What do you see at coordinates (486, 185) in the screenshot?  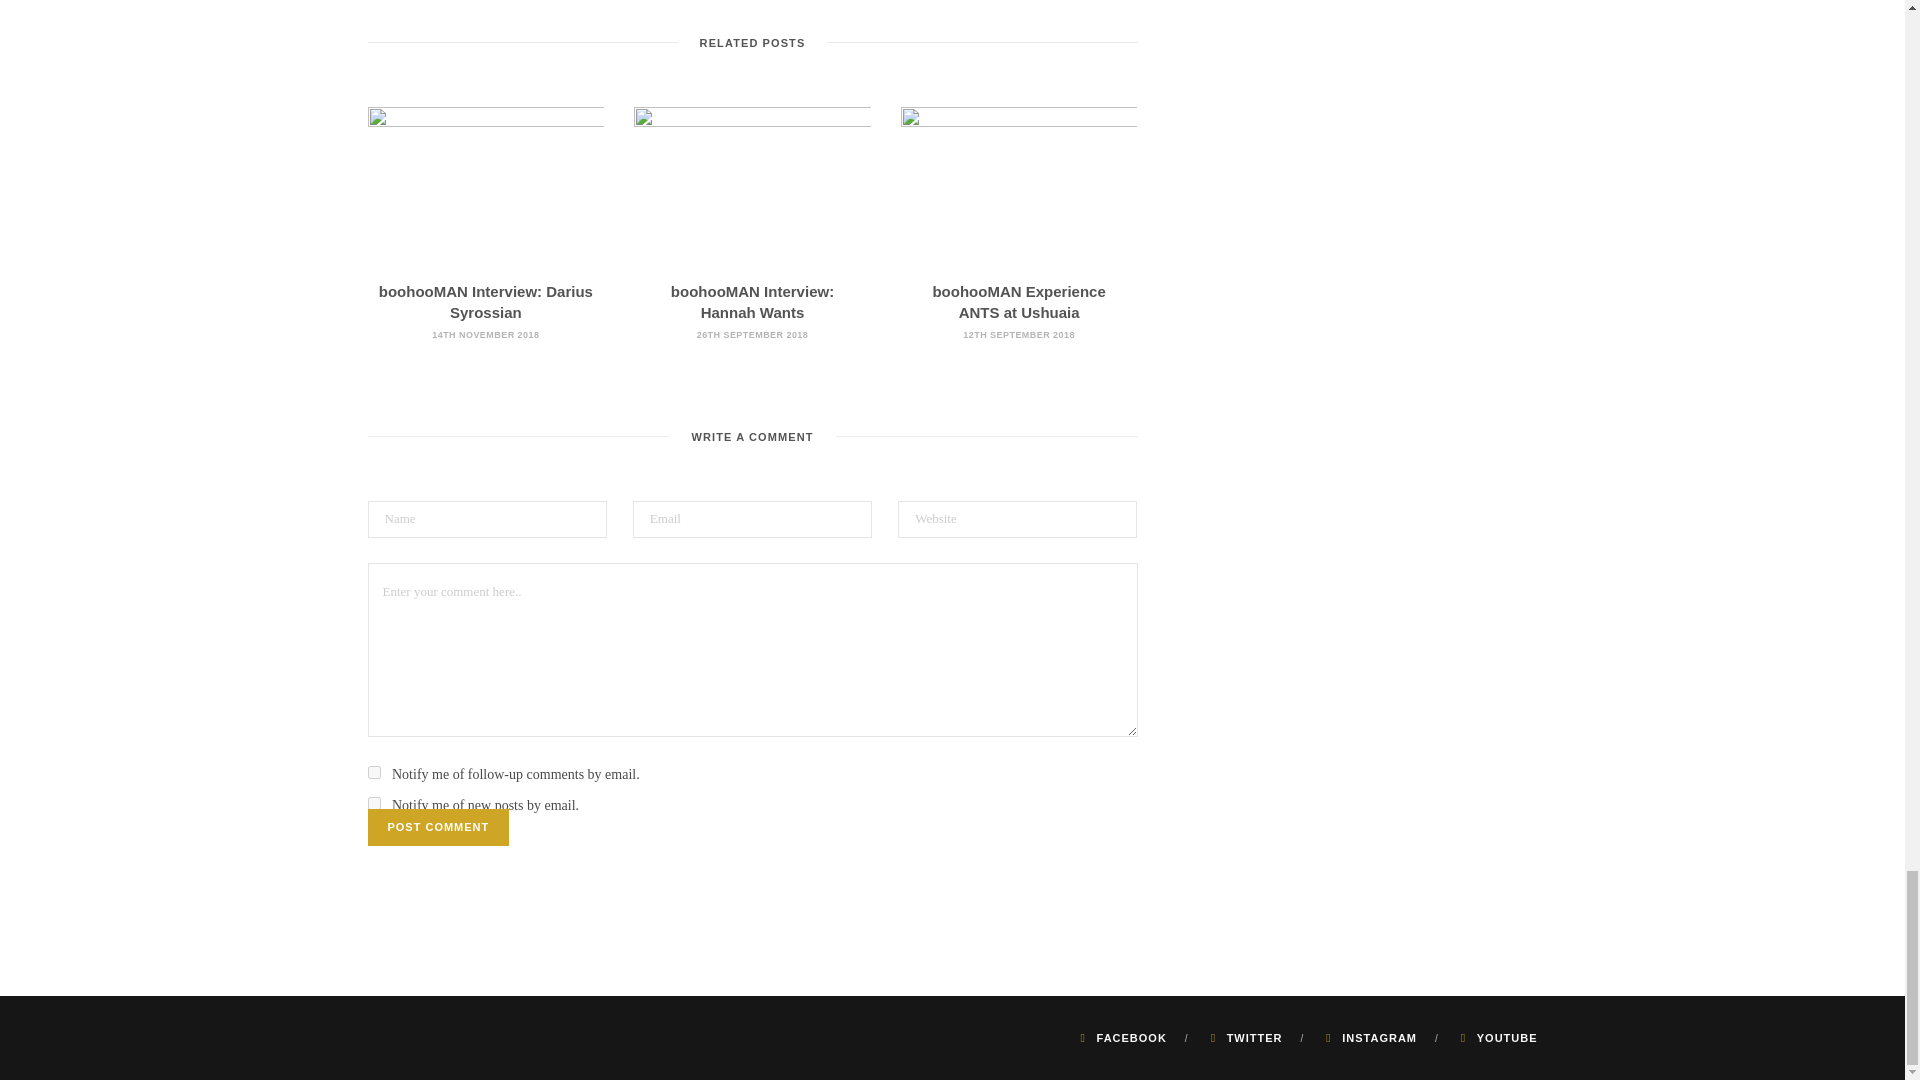 I see `boohooMAN Interview: Darius Syrossian` at bounding box center [486, 185].